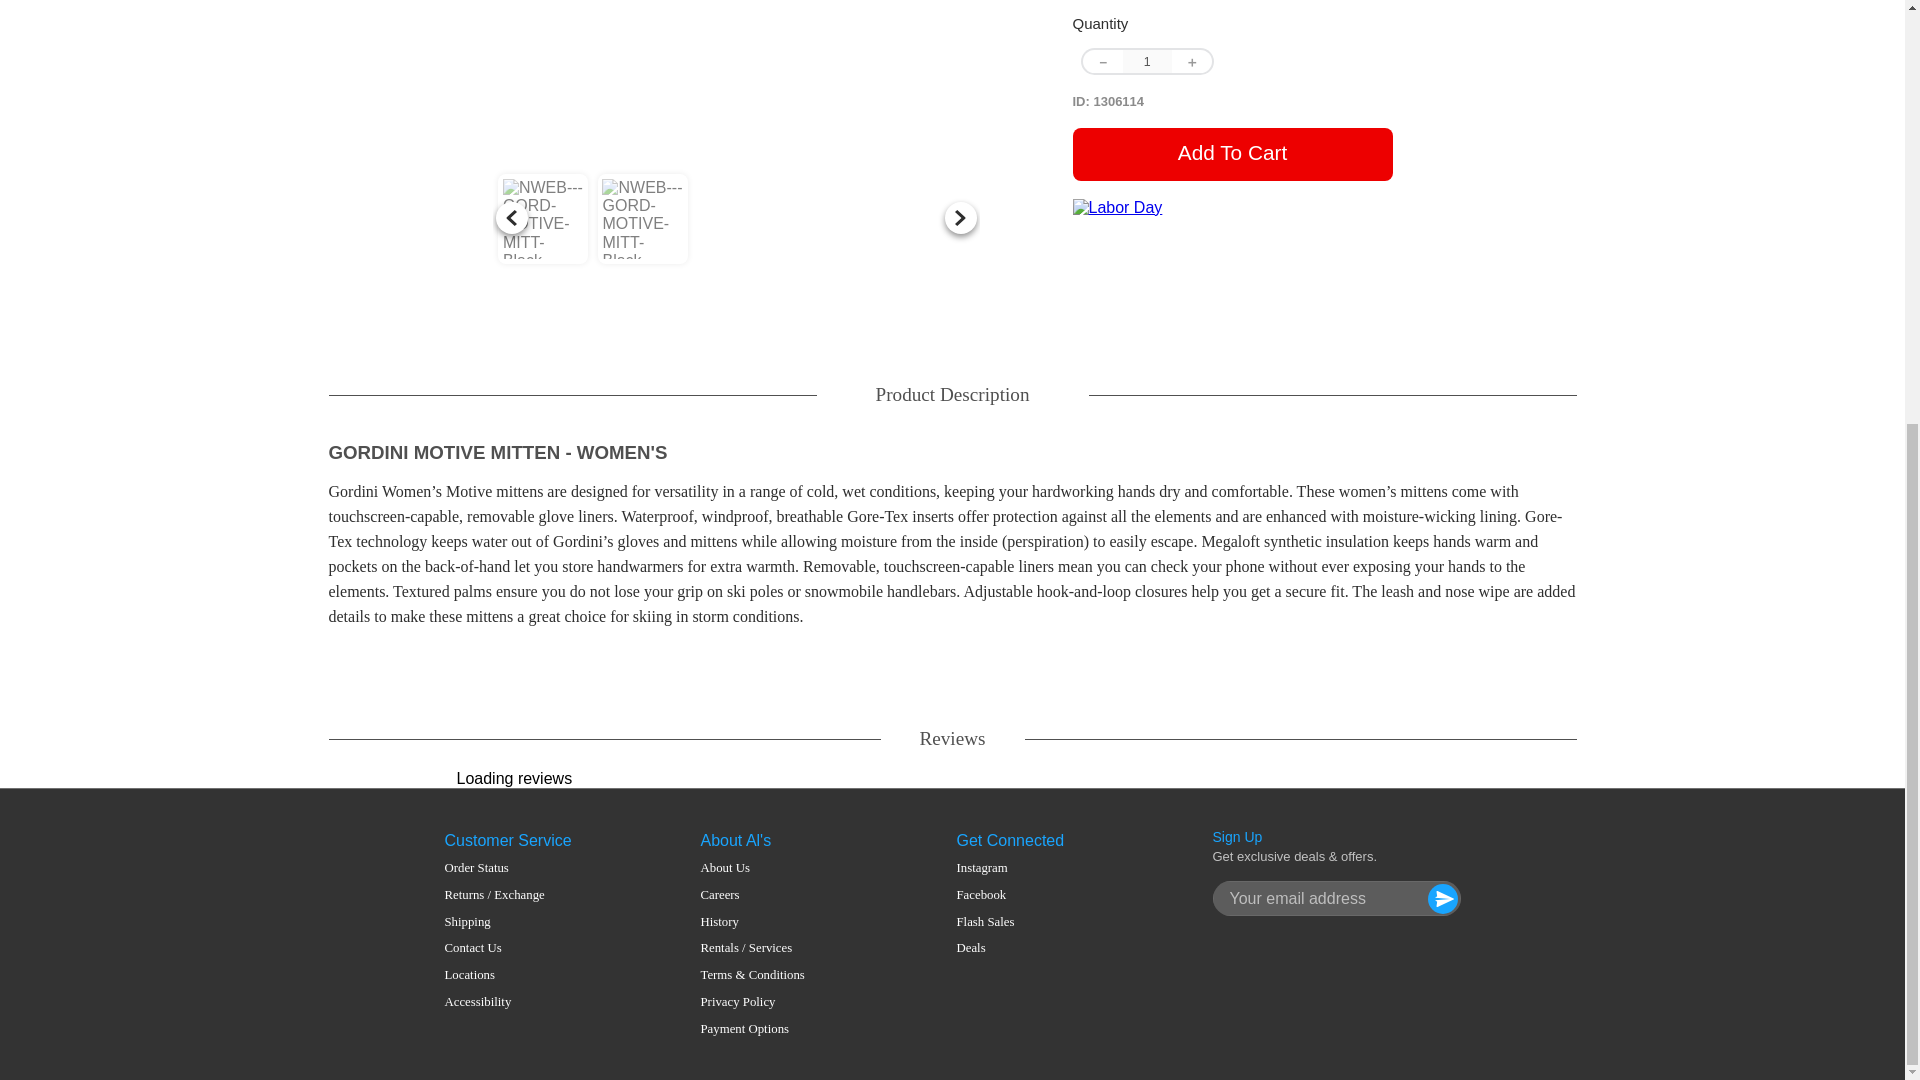 The width and height of the screenshot is (1920, 1080). I want to click on Labor Day, so click(1232, 248).